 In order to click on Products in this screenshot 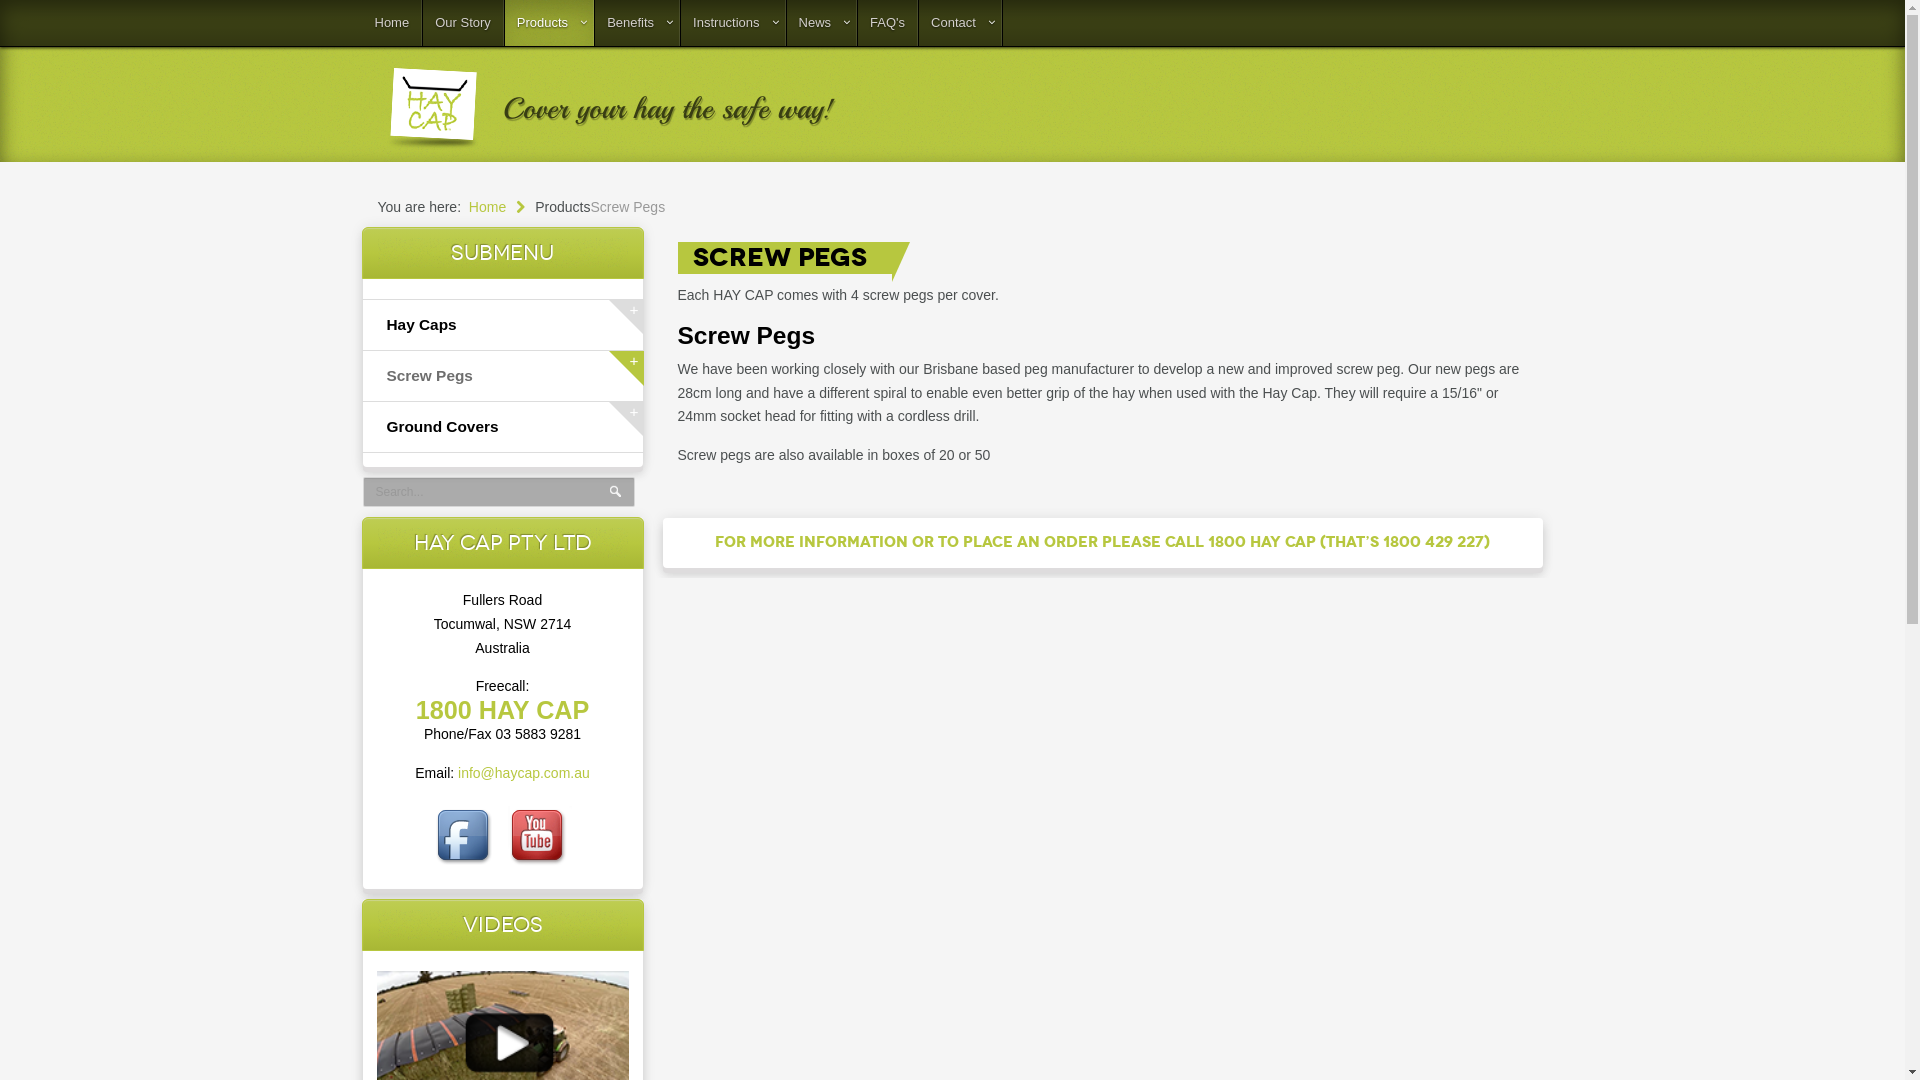, I will do `click(549, 23)`.